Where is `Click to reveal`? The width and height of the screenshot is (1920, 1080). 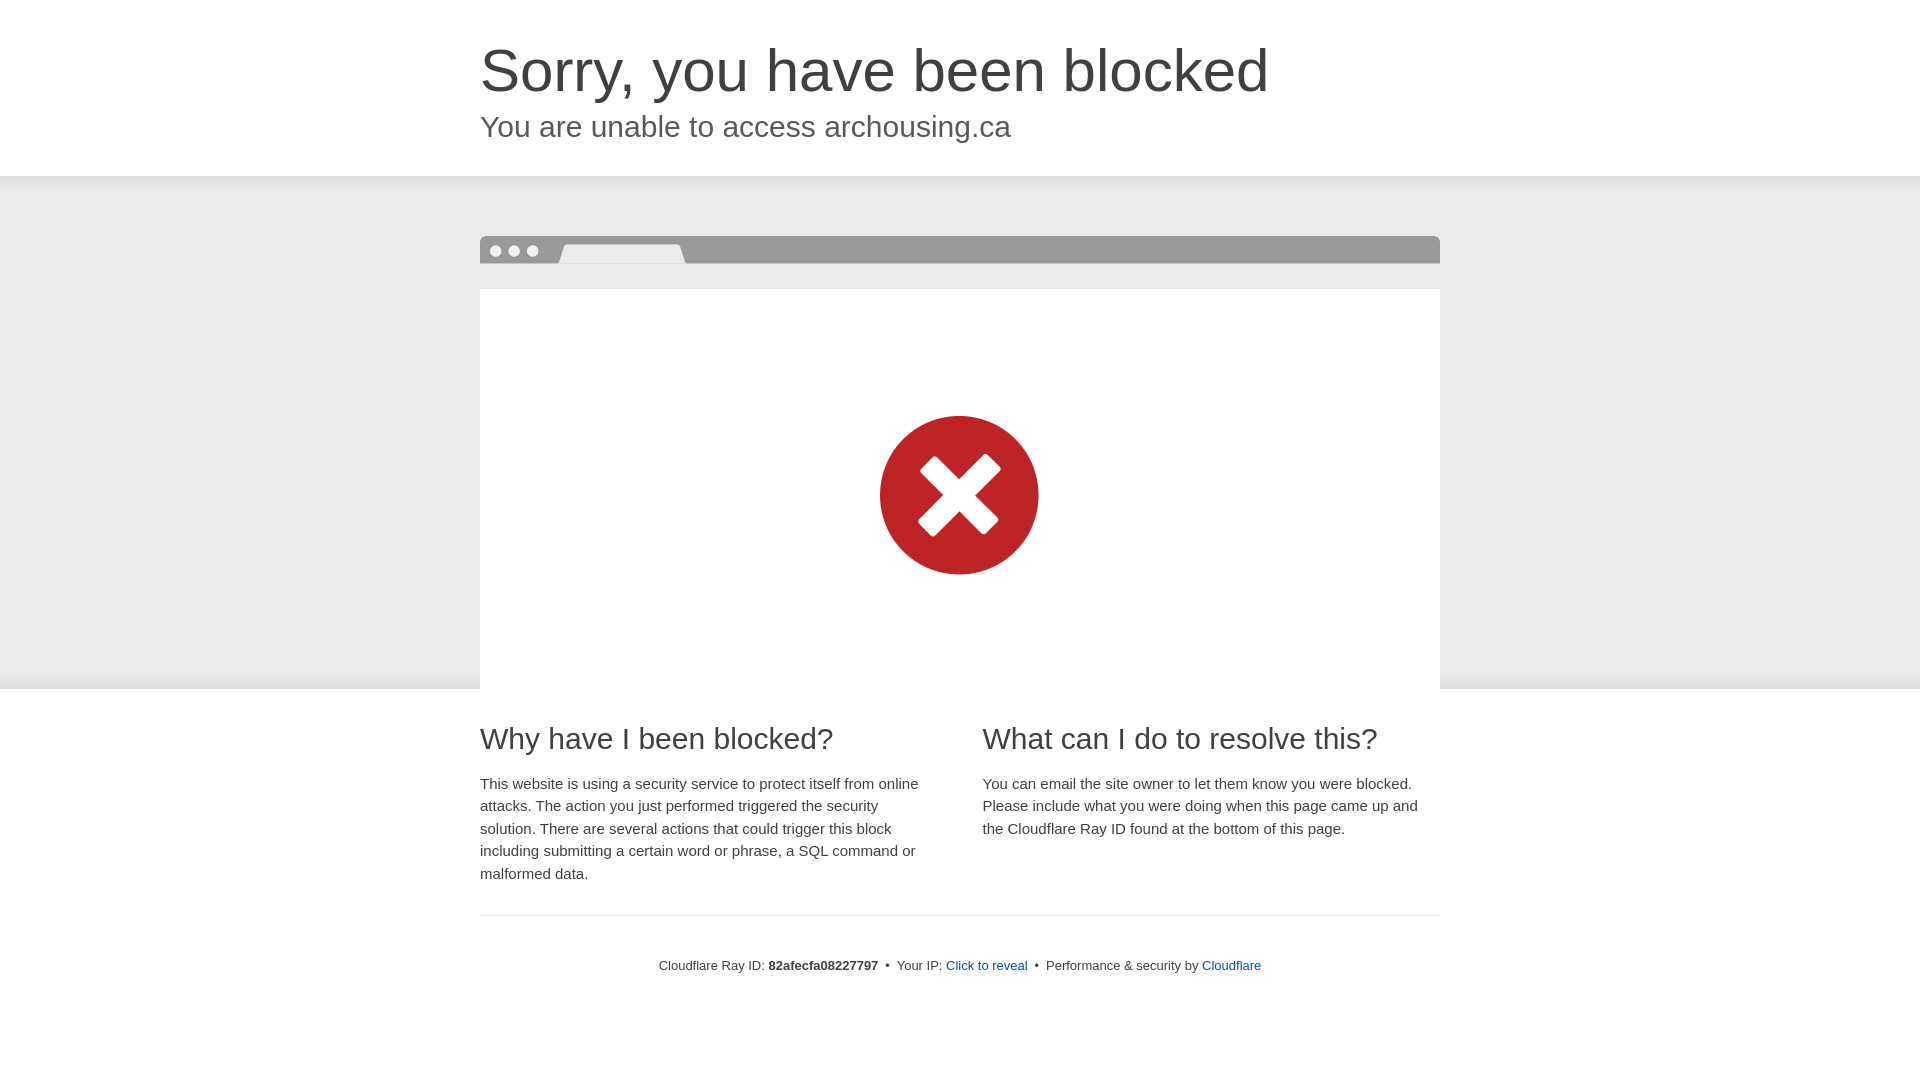 Click to reveal is located at coordinates (987, 966).